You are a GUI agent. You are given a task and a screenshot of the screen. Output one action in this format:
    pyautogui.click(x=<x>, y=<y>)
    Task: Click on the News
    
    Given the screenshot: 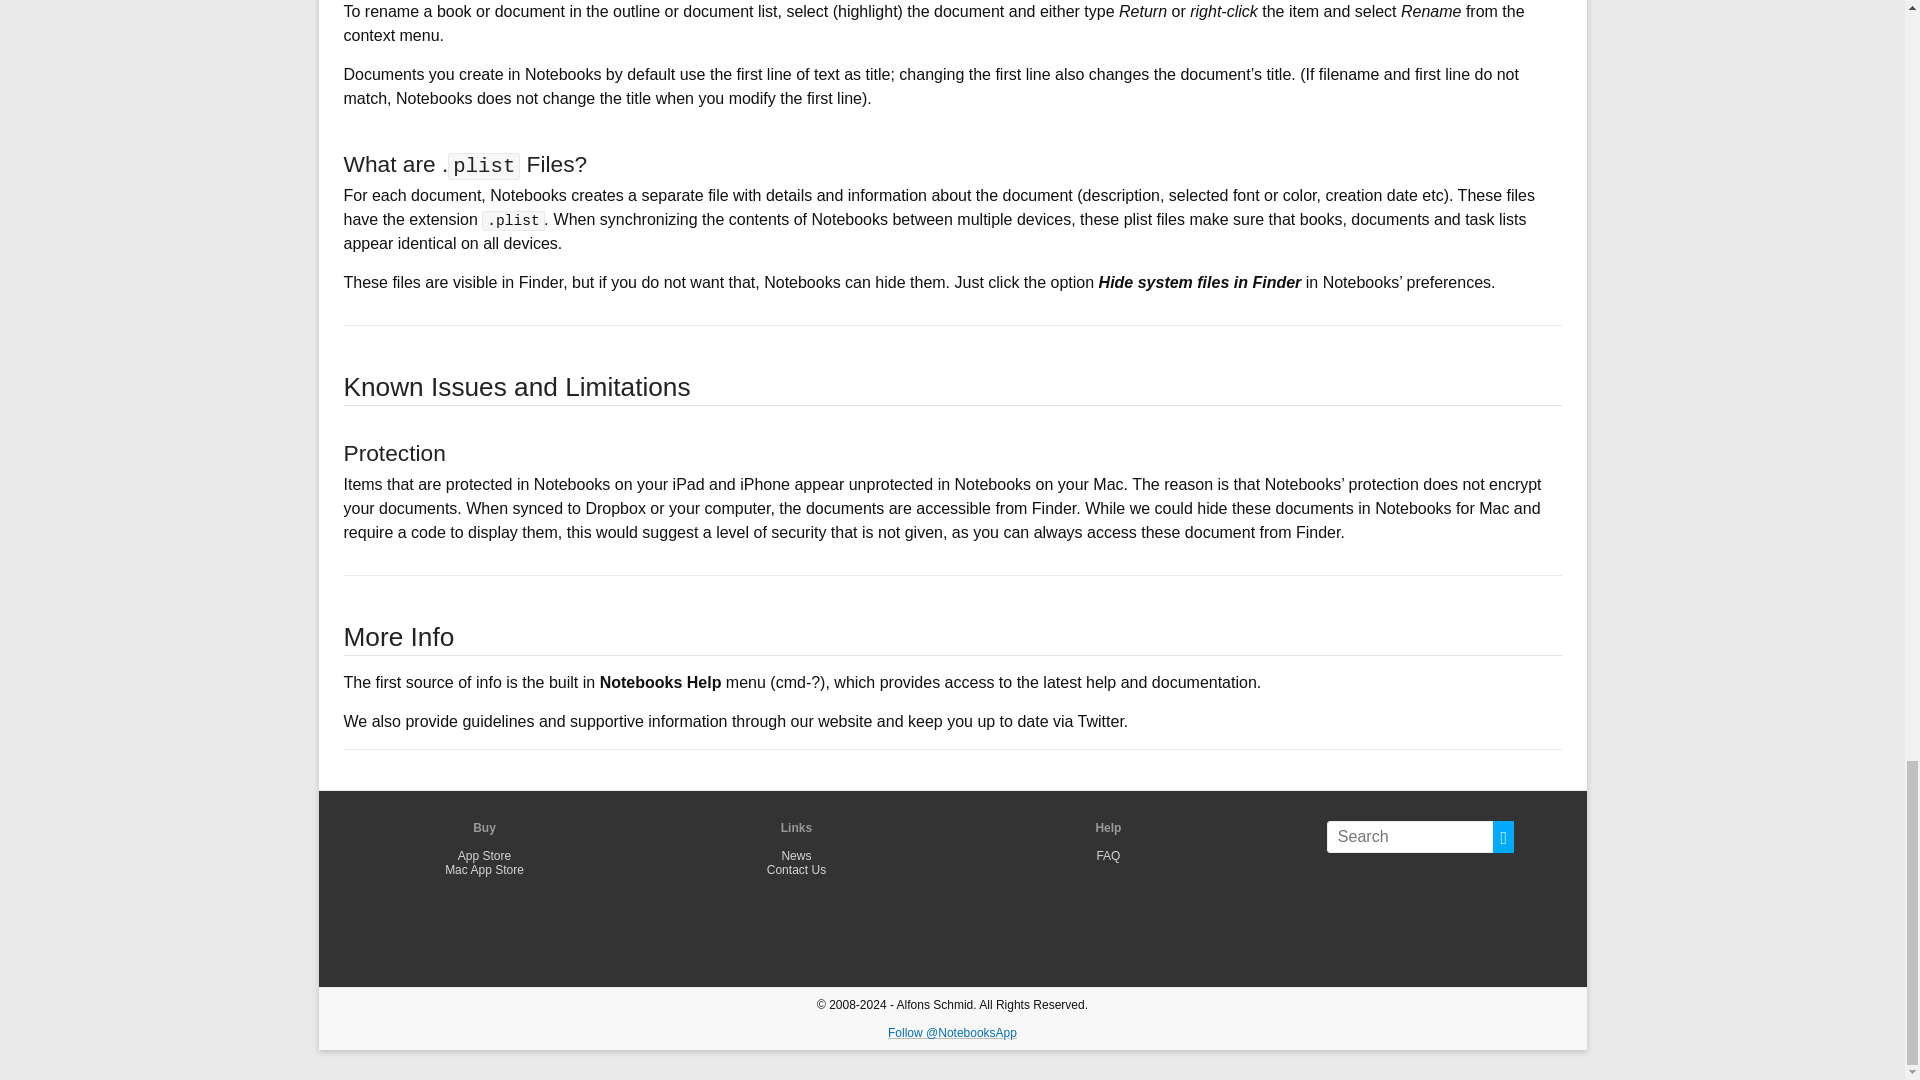 What is the action you would take?
    pyautogui.click(x=796, y=855)
    